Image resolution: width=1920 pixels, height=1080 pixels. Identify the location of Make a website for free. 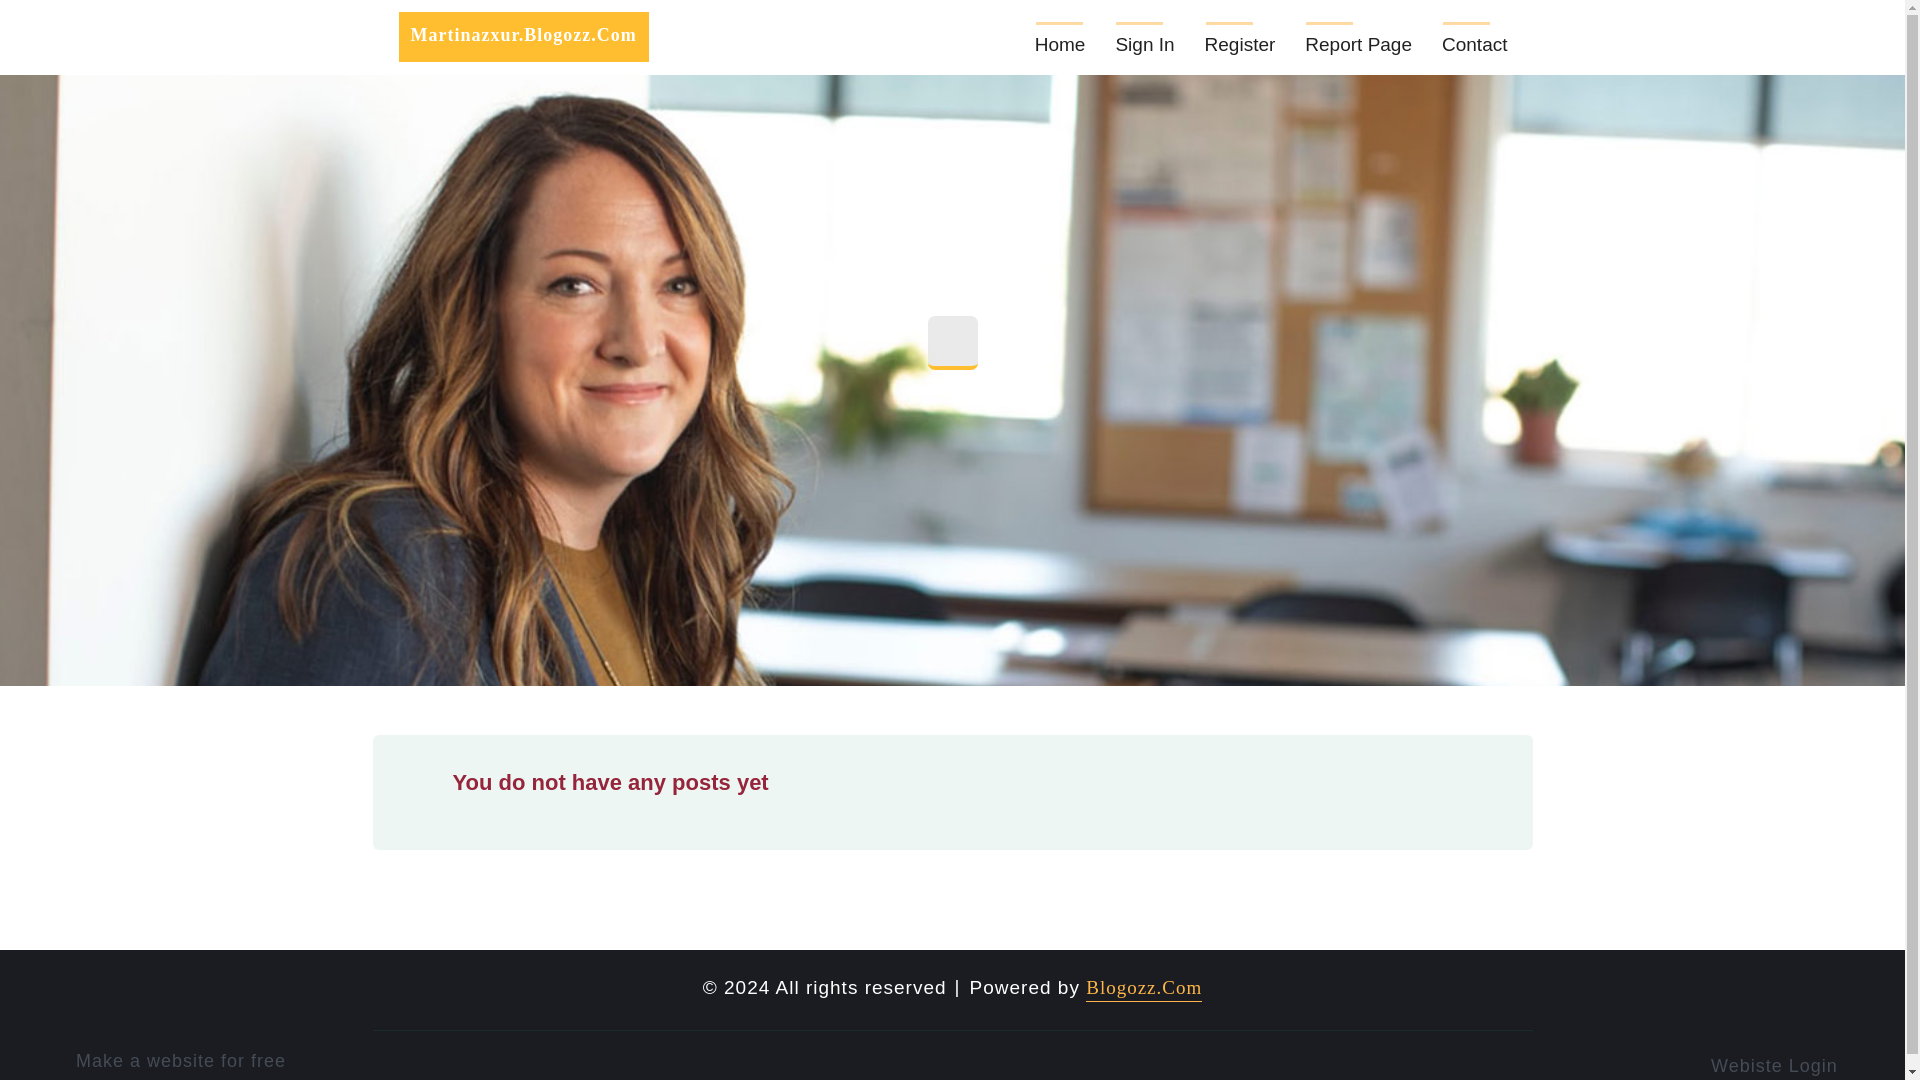
(186, 1060).